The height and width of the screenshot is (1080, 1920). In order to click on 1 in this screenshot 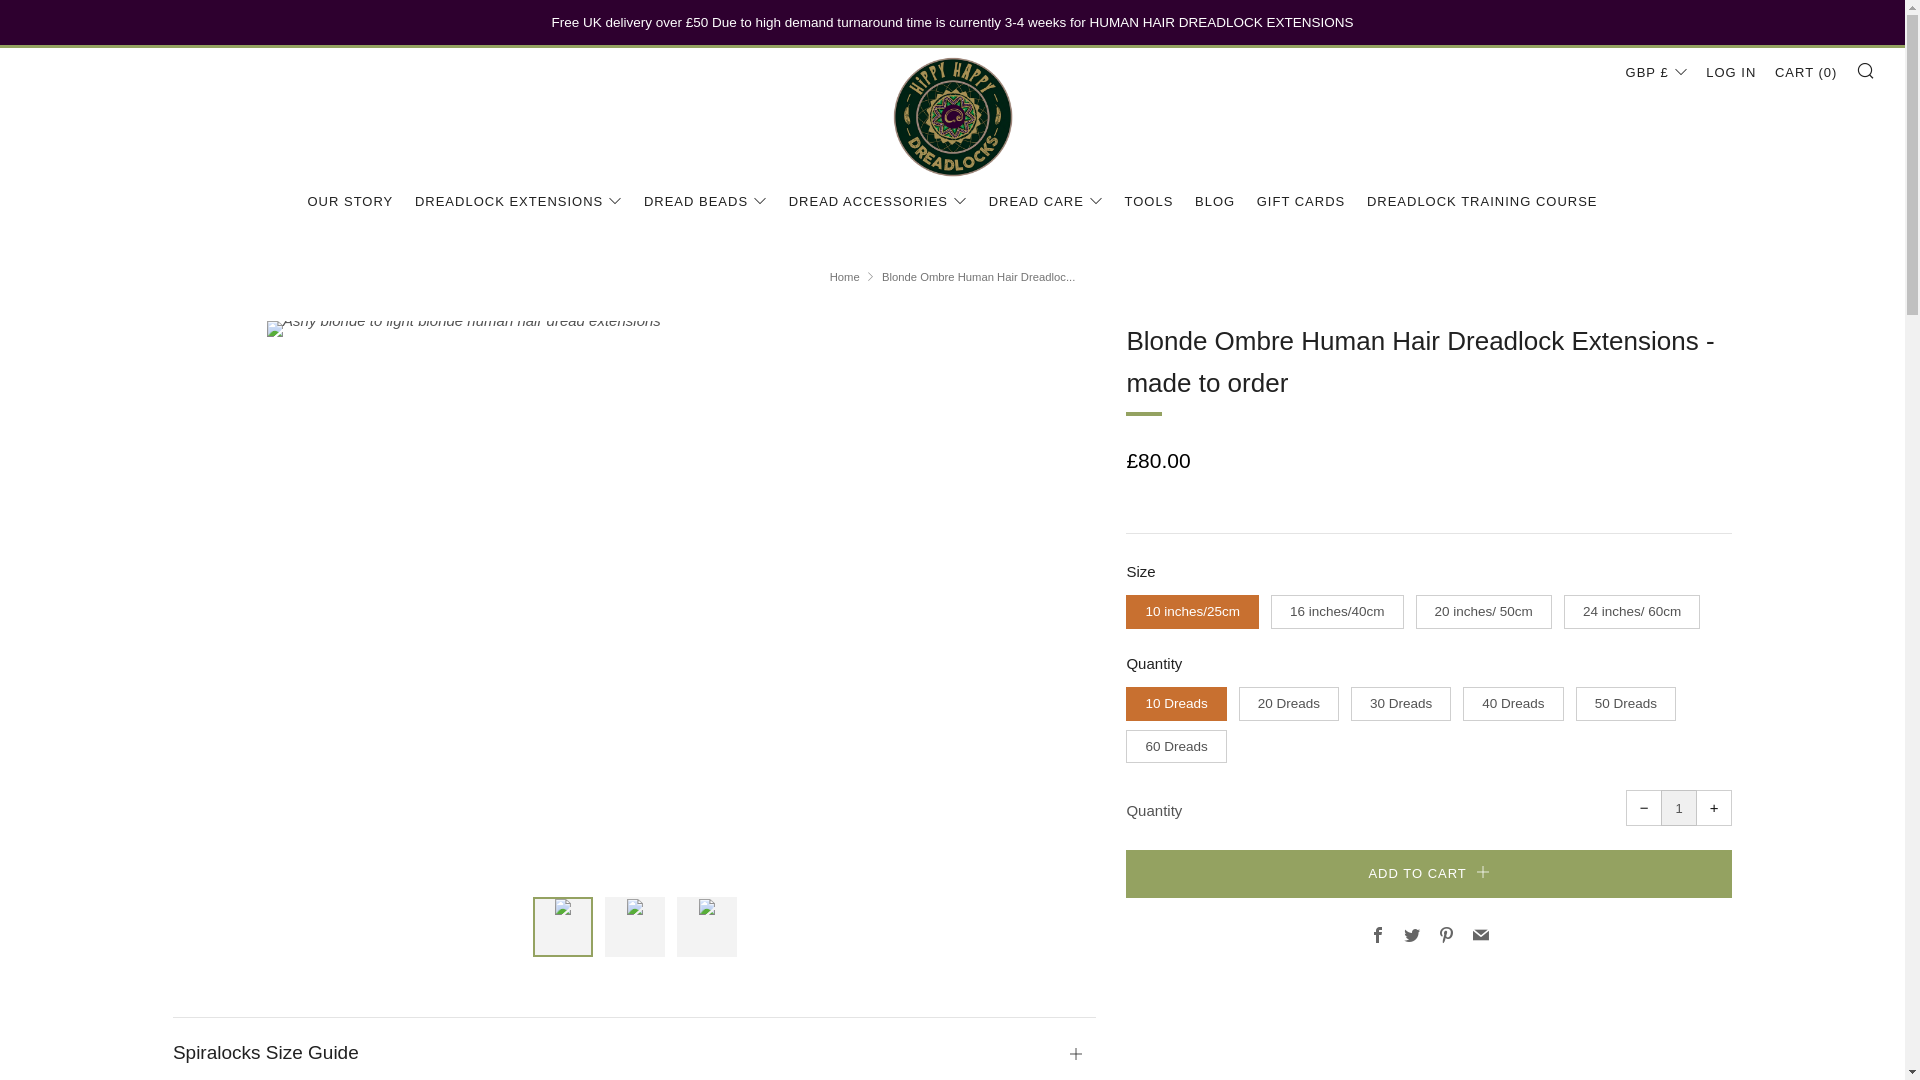, I will do `click(1678, 808)`.